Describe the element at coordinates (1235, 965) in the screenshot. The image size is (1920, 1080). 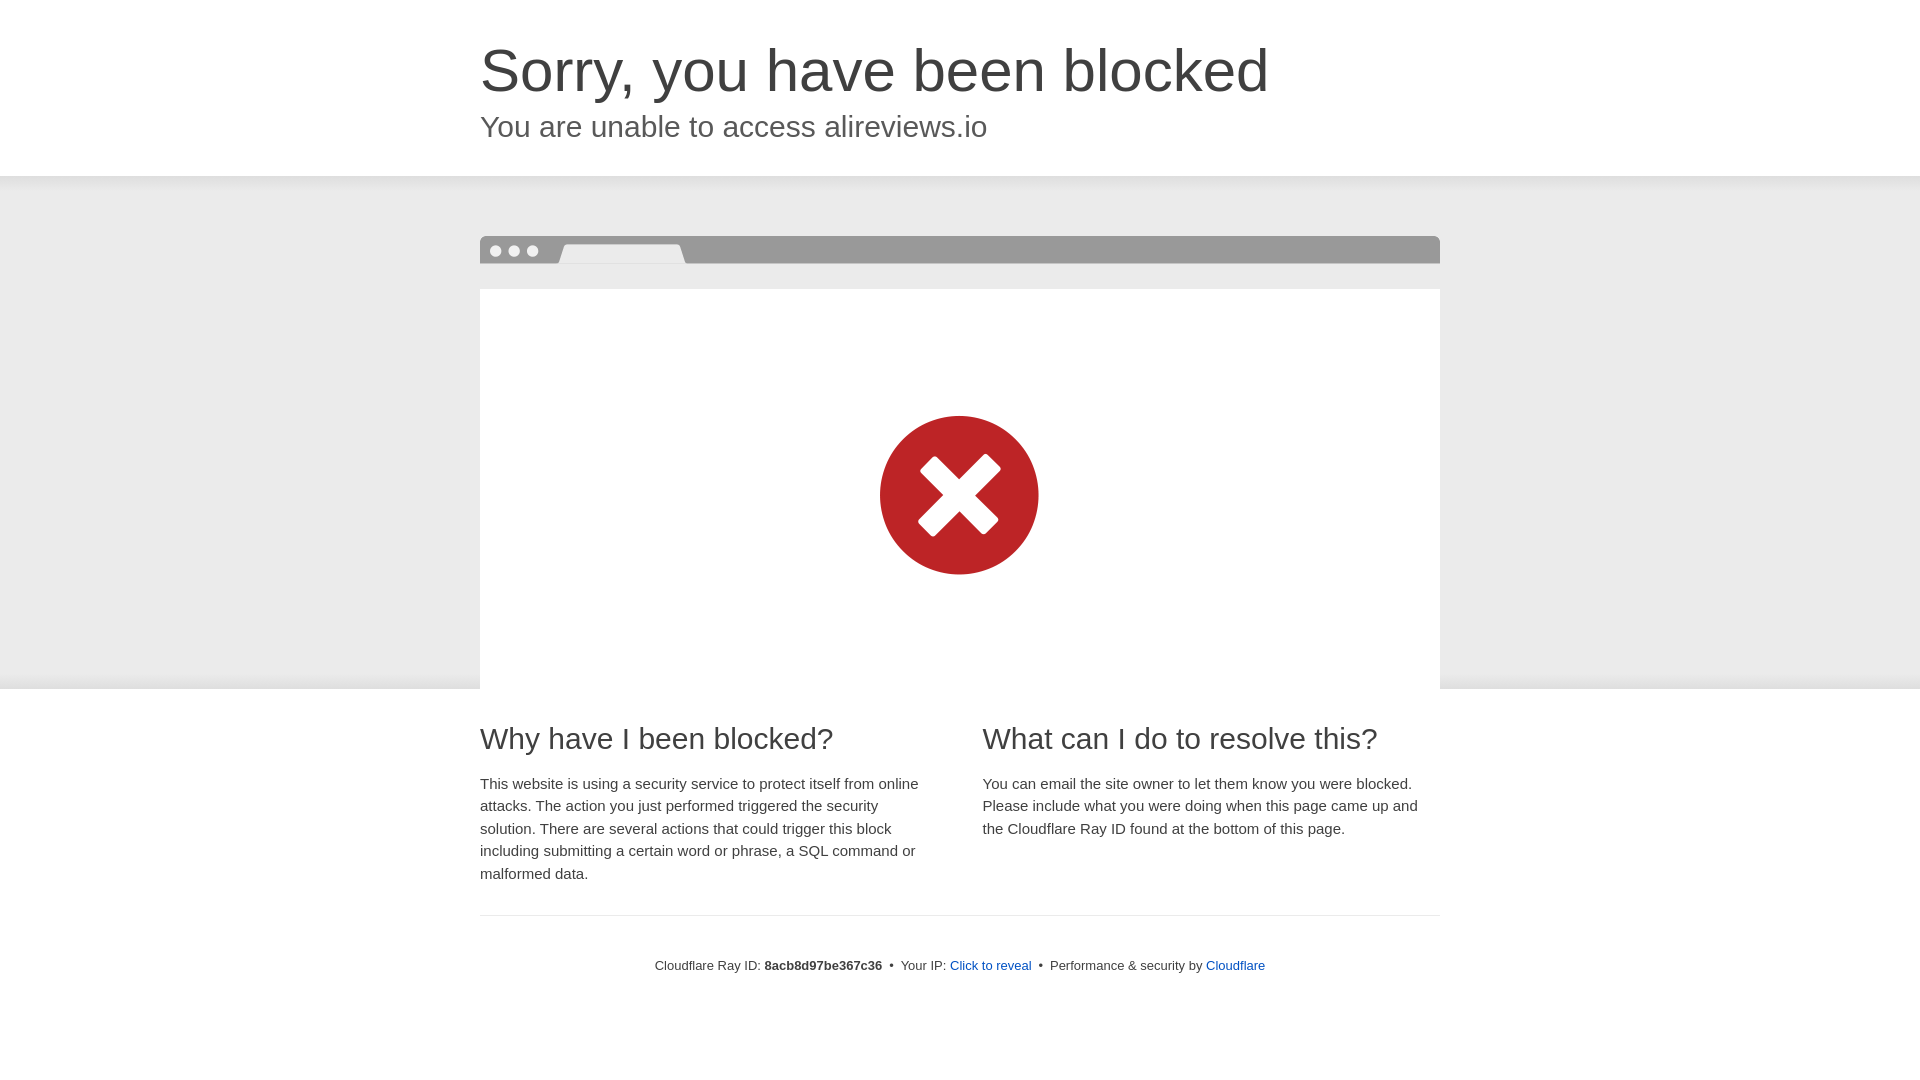
I see `Cloudflare` at that location.